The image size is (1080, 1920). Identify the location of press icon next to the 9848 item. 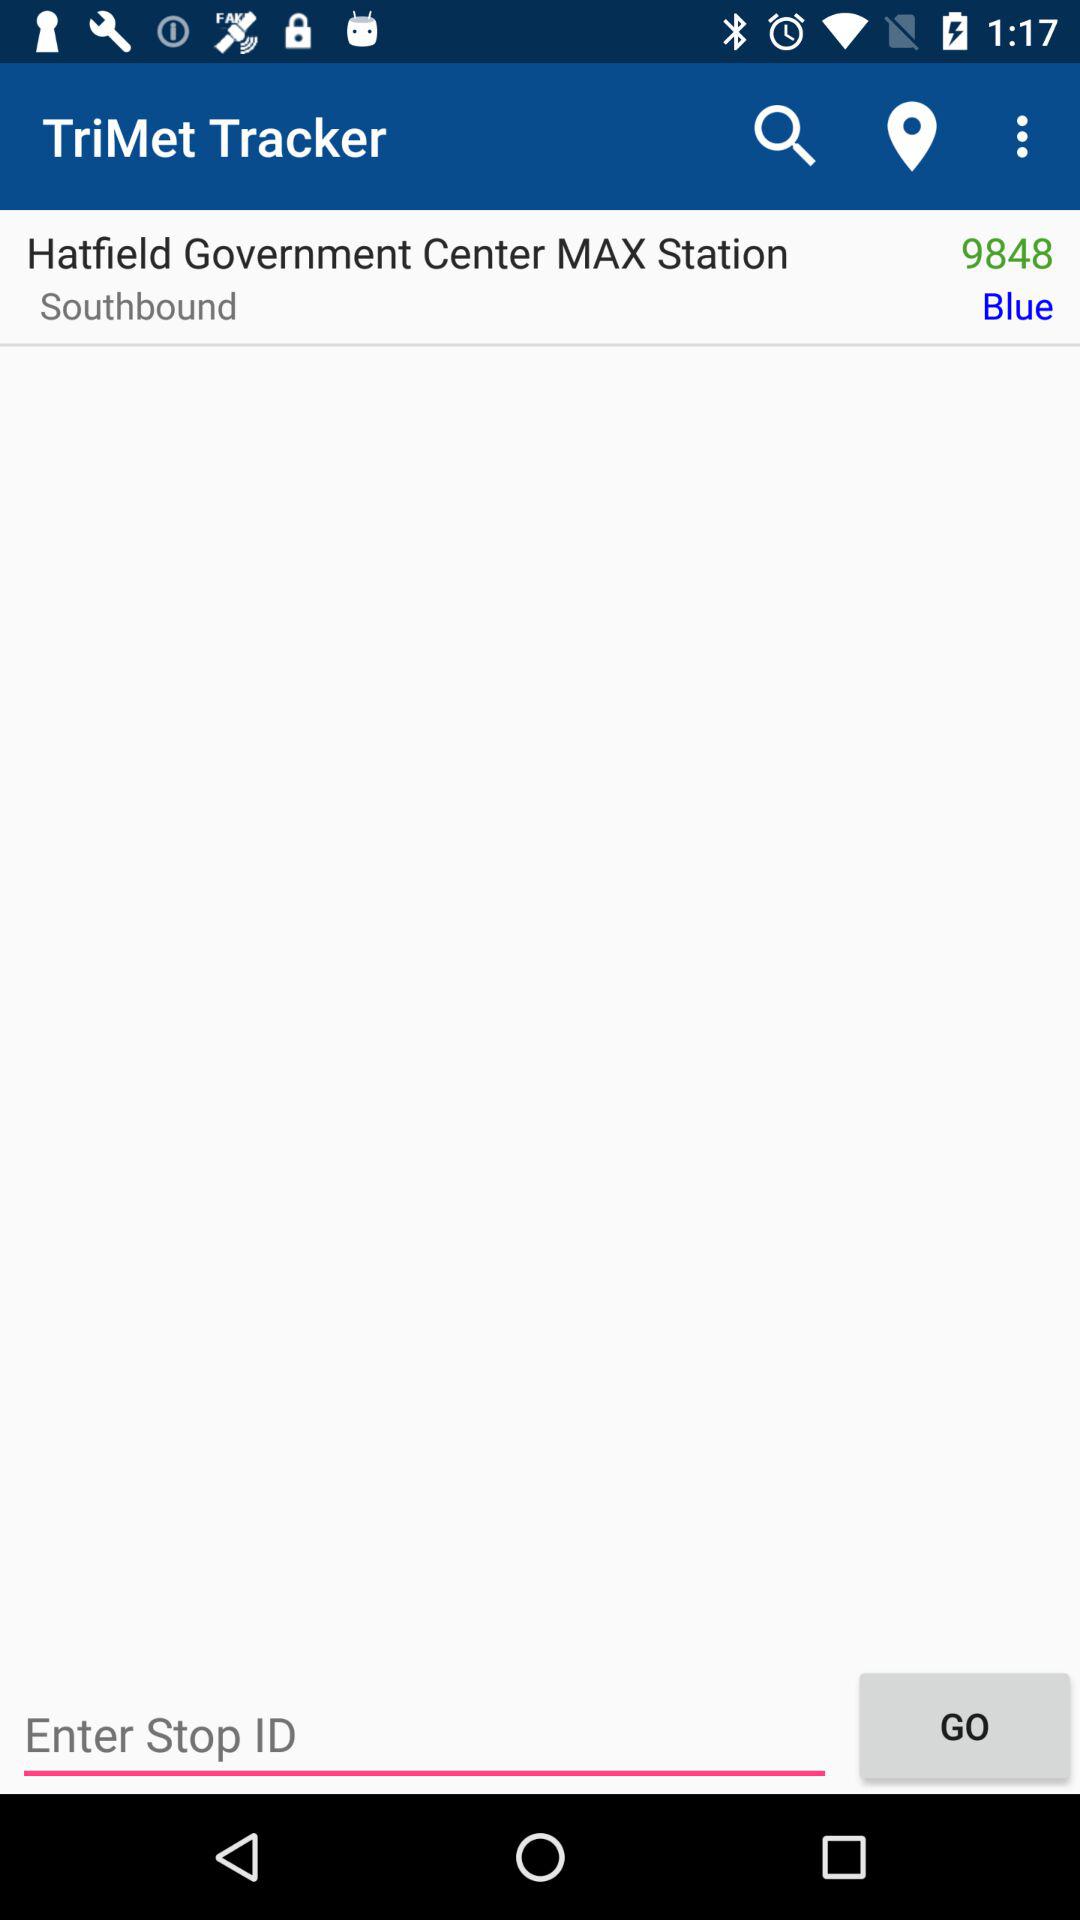
(467, 245).